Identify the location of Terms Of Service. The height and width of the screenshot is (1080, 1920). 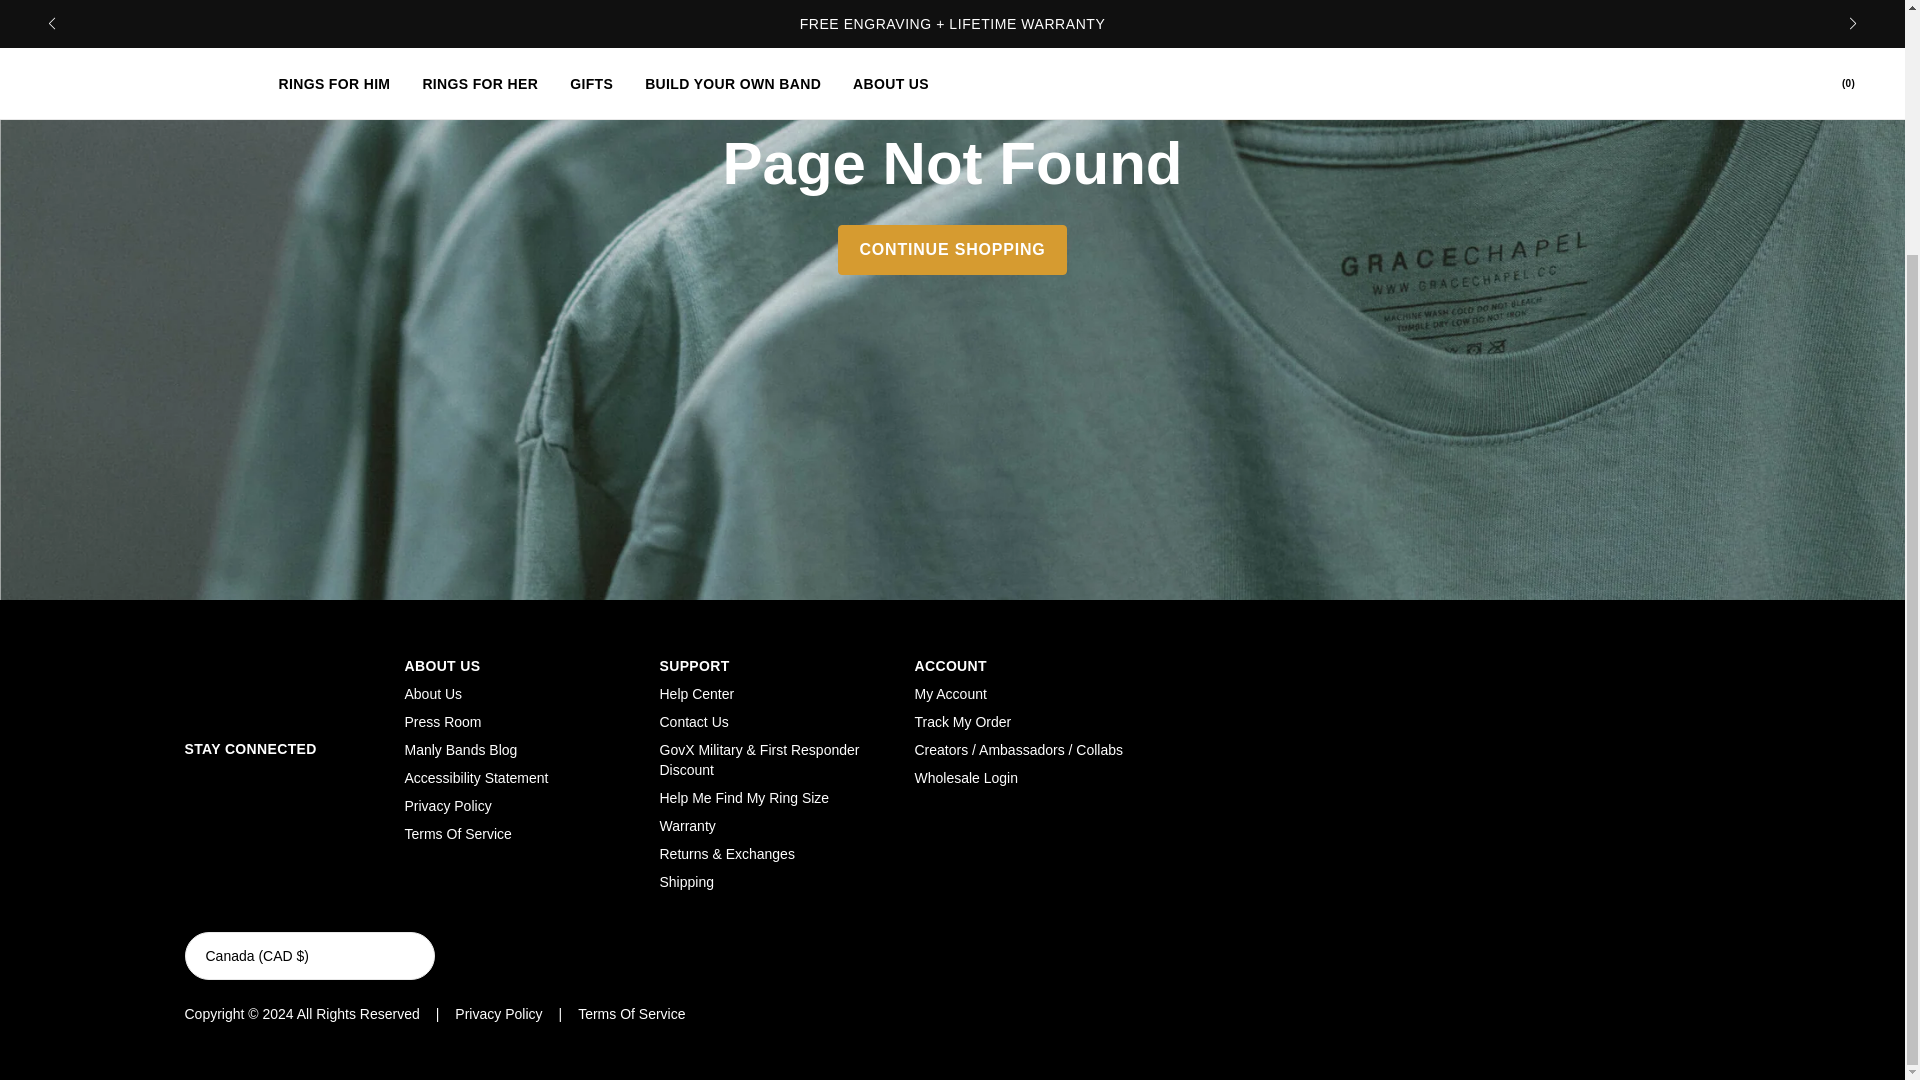
(456, 834).